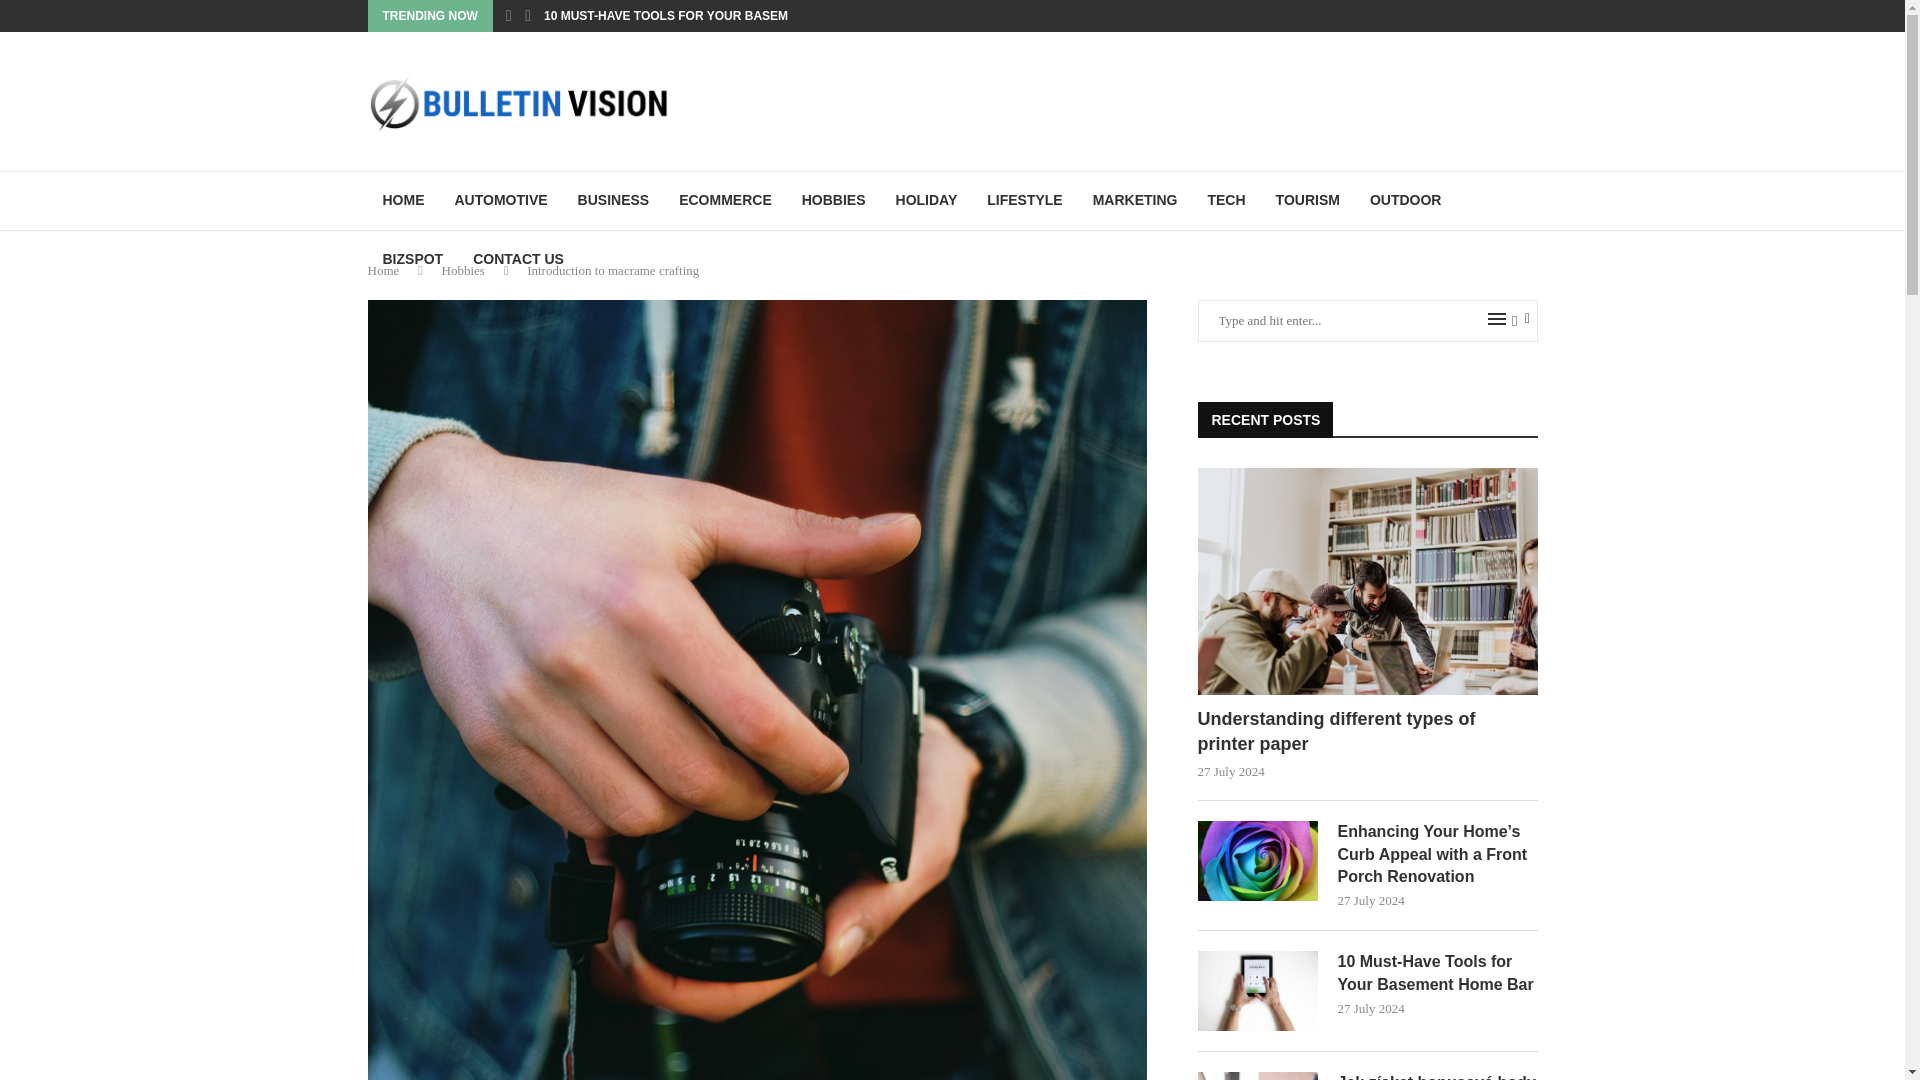 This screenshot has height=1080, width=1920. What do you see at coordinates (1368, 732) in the screenshot?
I see `Understanding different types of printer paper` at bounding box center [1368, 732].